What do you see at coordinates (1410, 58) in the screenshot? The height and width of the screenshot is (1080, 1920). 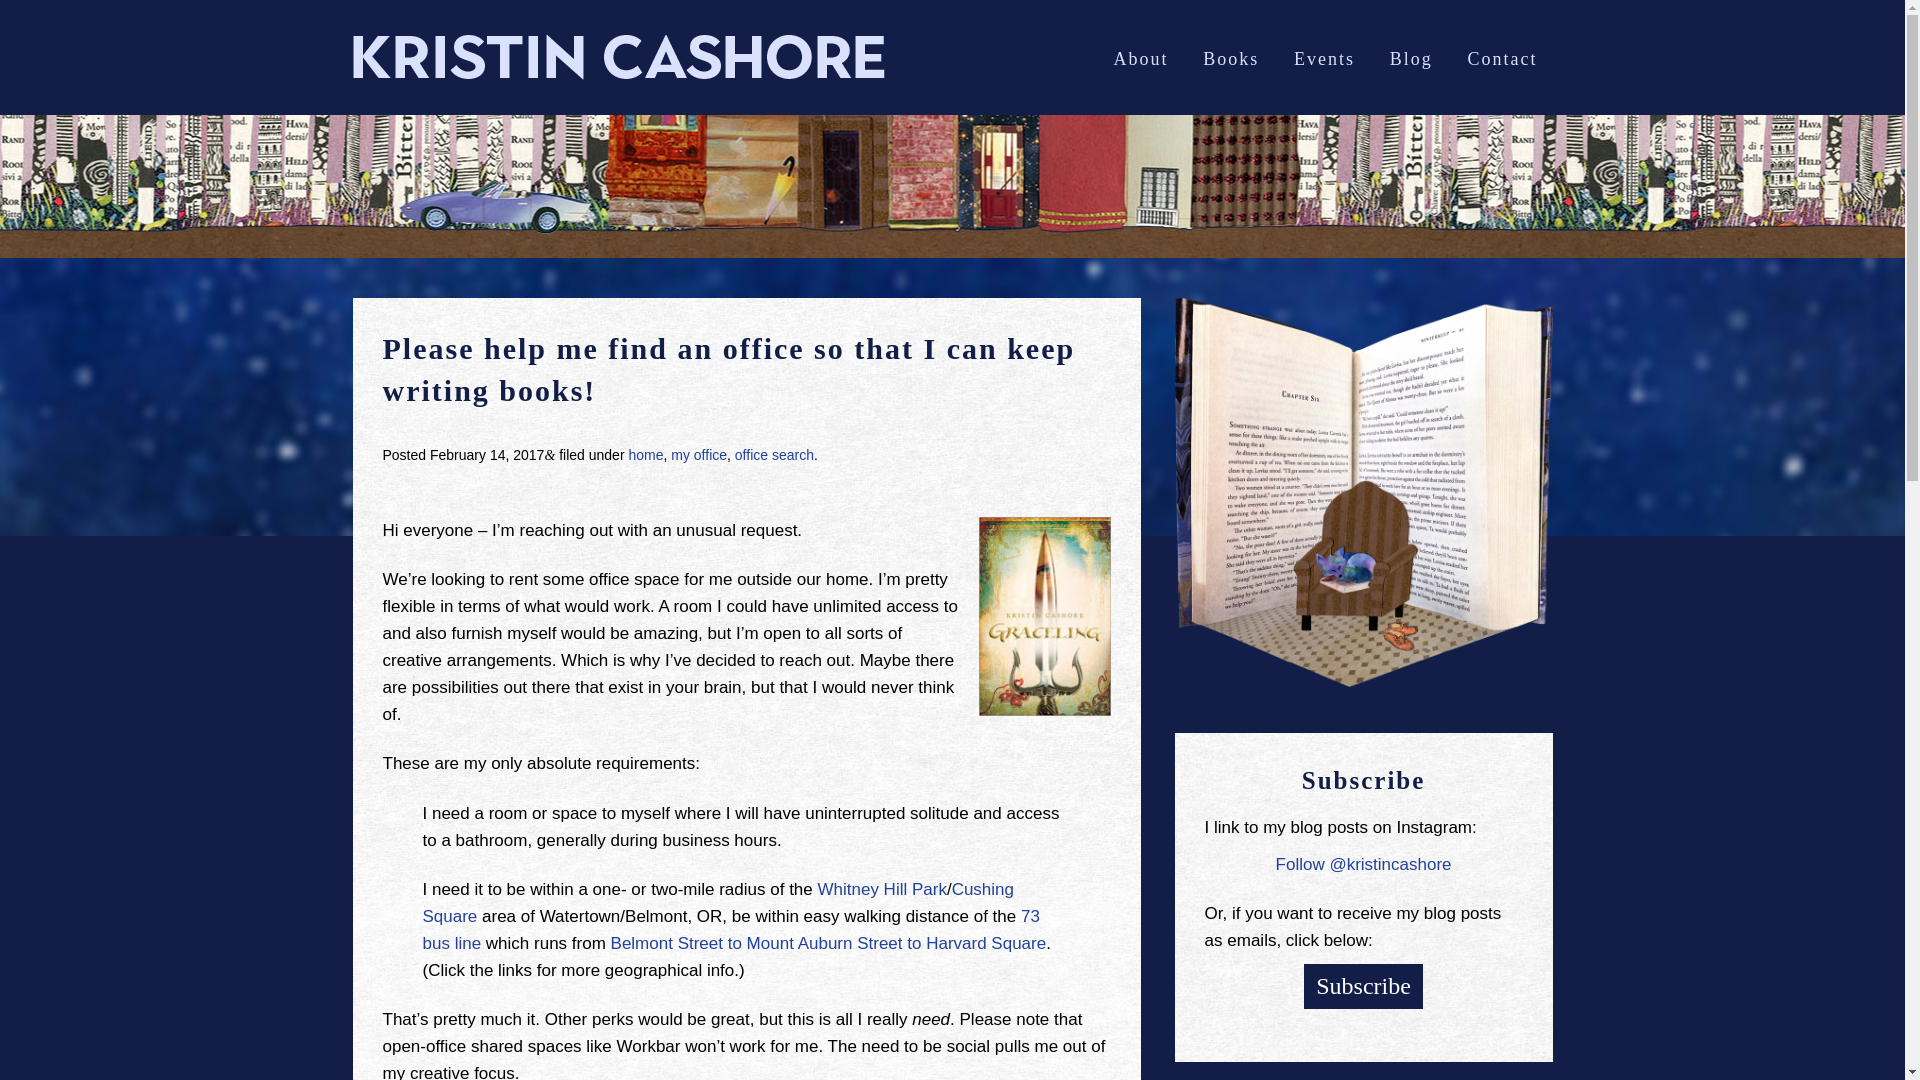 I see `Blog` at bounding box center [1410, 58].